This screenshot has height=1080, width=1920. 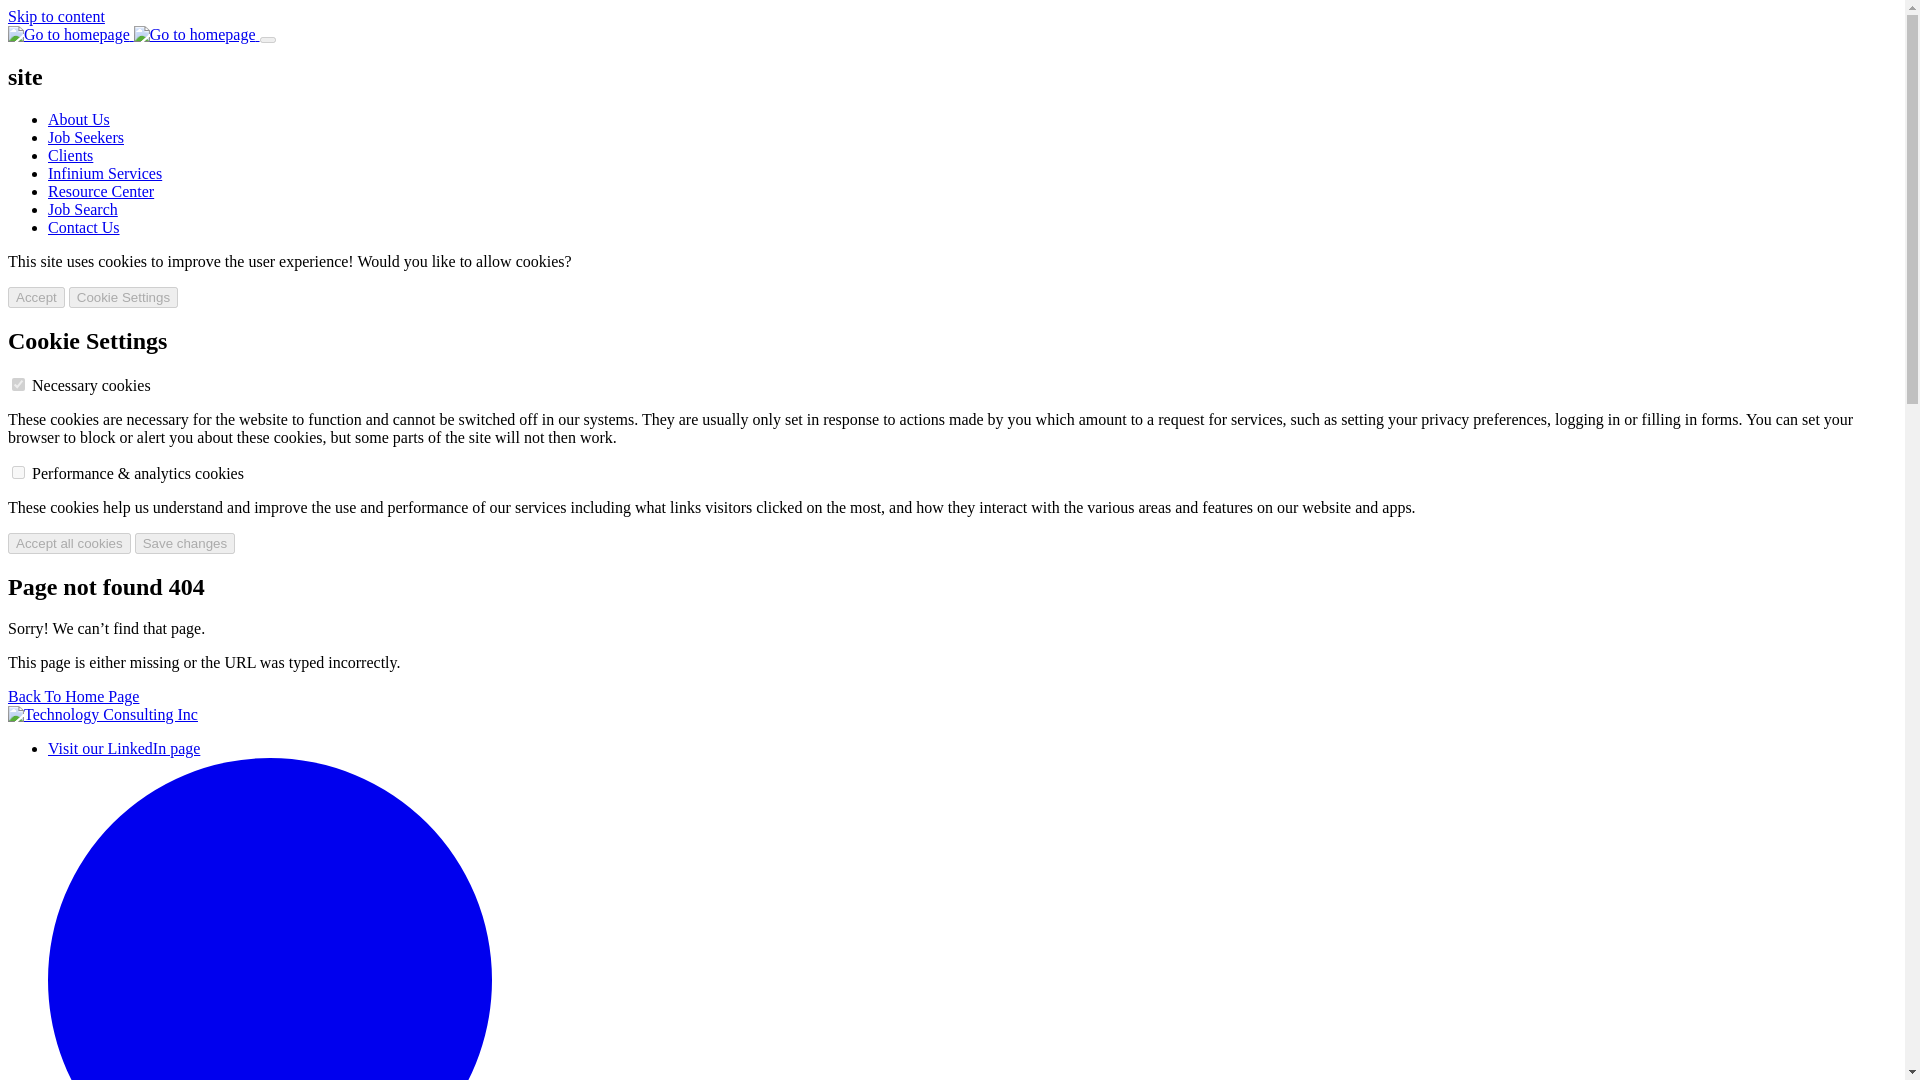 I want to click on Back To Home Page, so click(x=72, y=696).